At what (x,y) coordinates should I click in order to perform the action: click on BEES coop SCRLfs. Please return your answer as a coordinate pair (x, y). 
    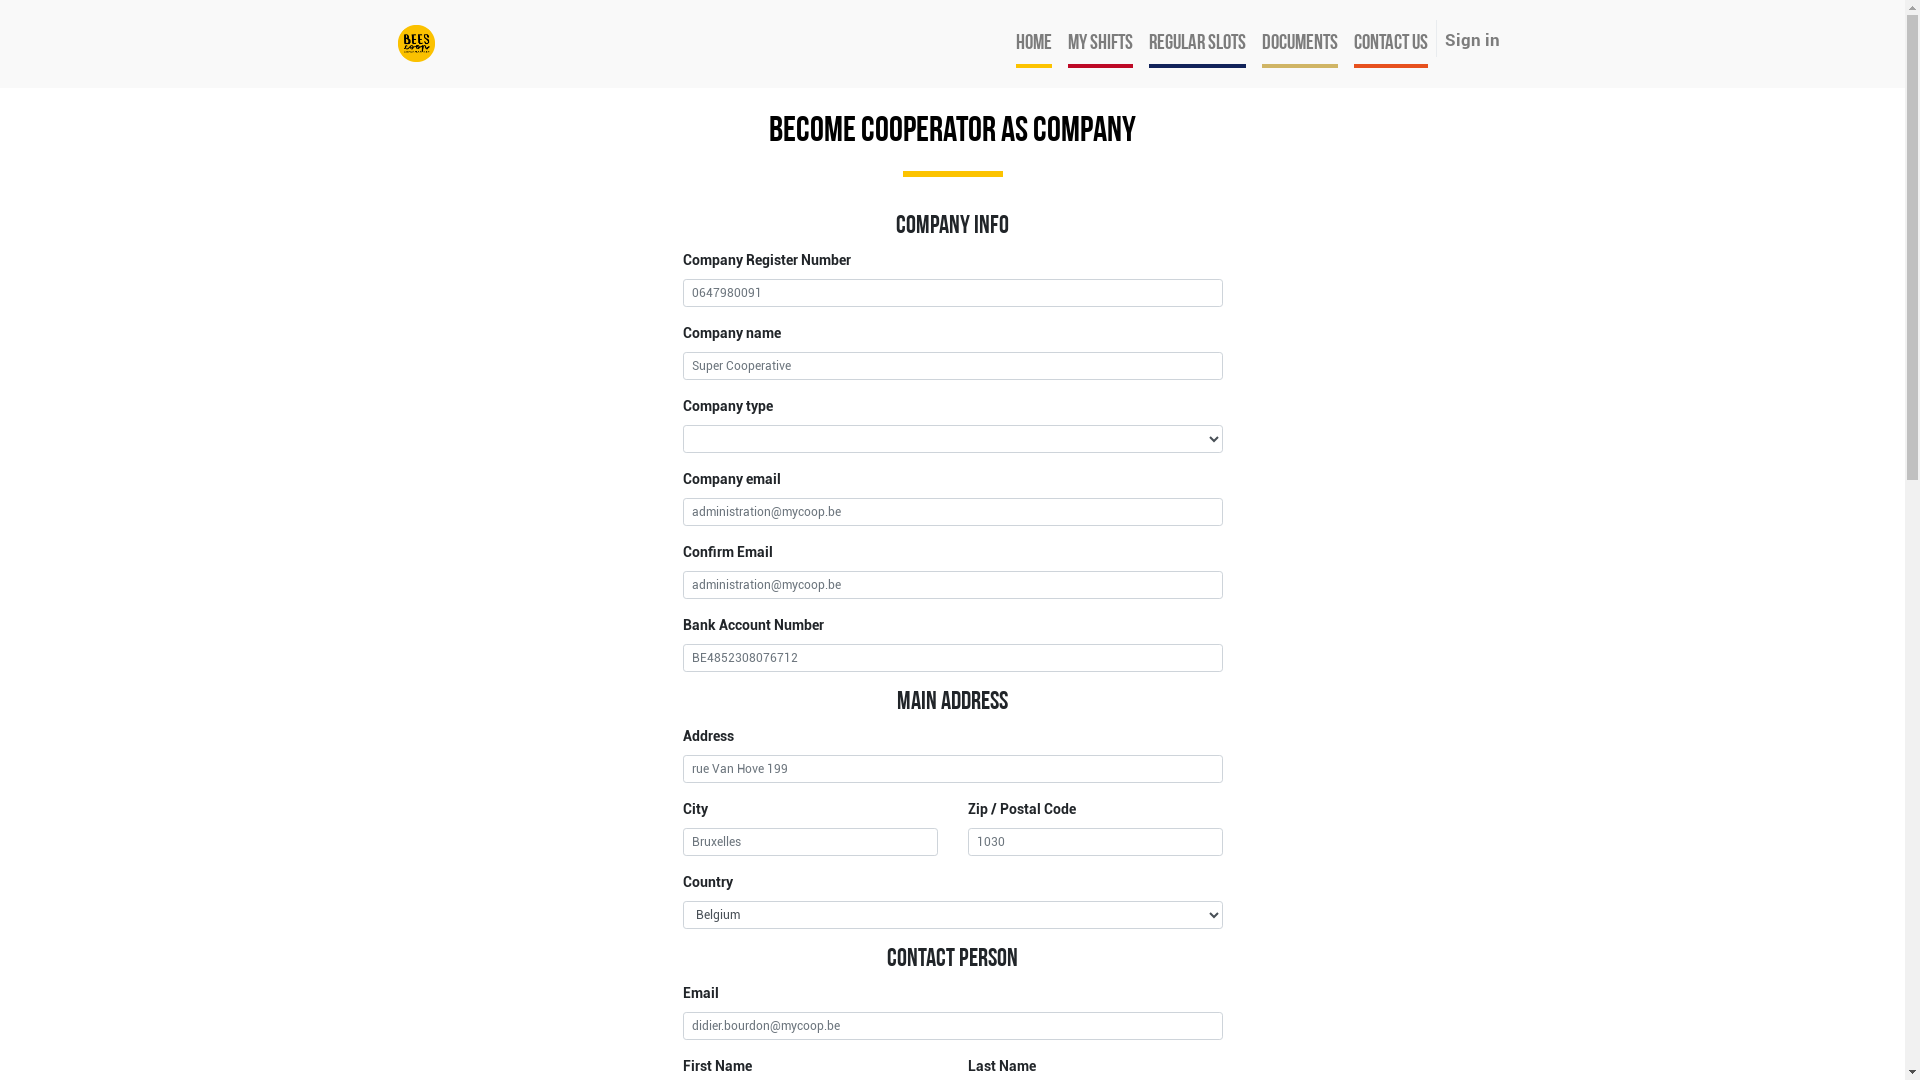
    Looking at the image, I should click on (416, 46).